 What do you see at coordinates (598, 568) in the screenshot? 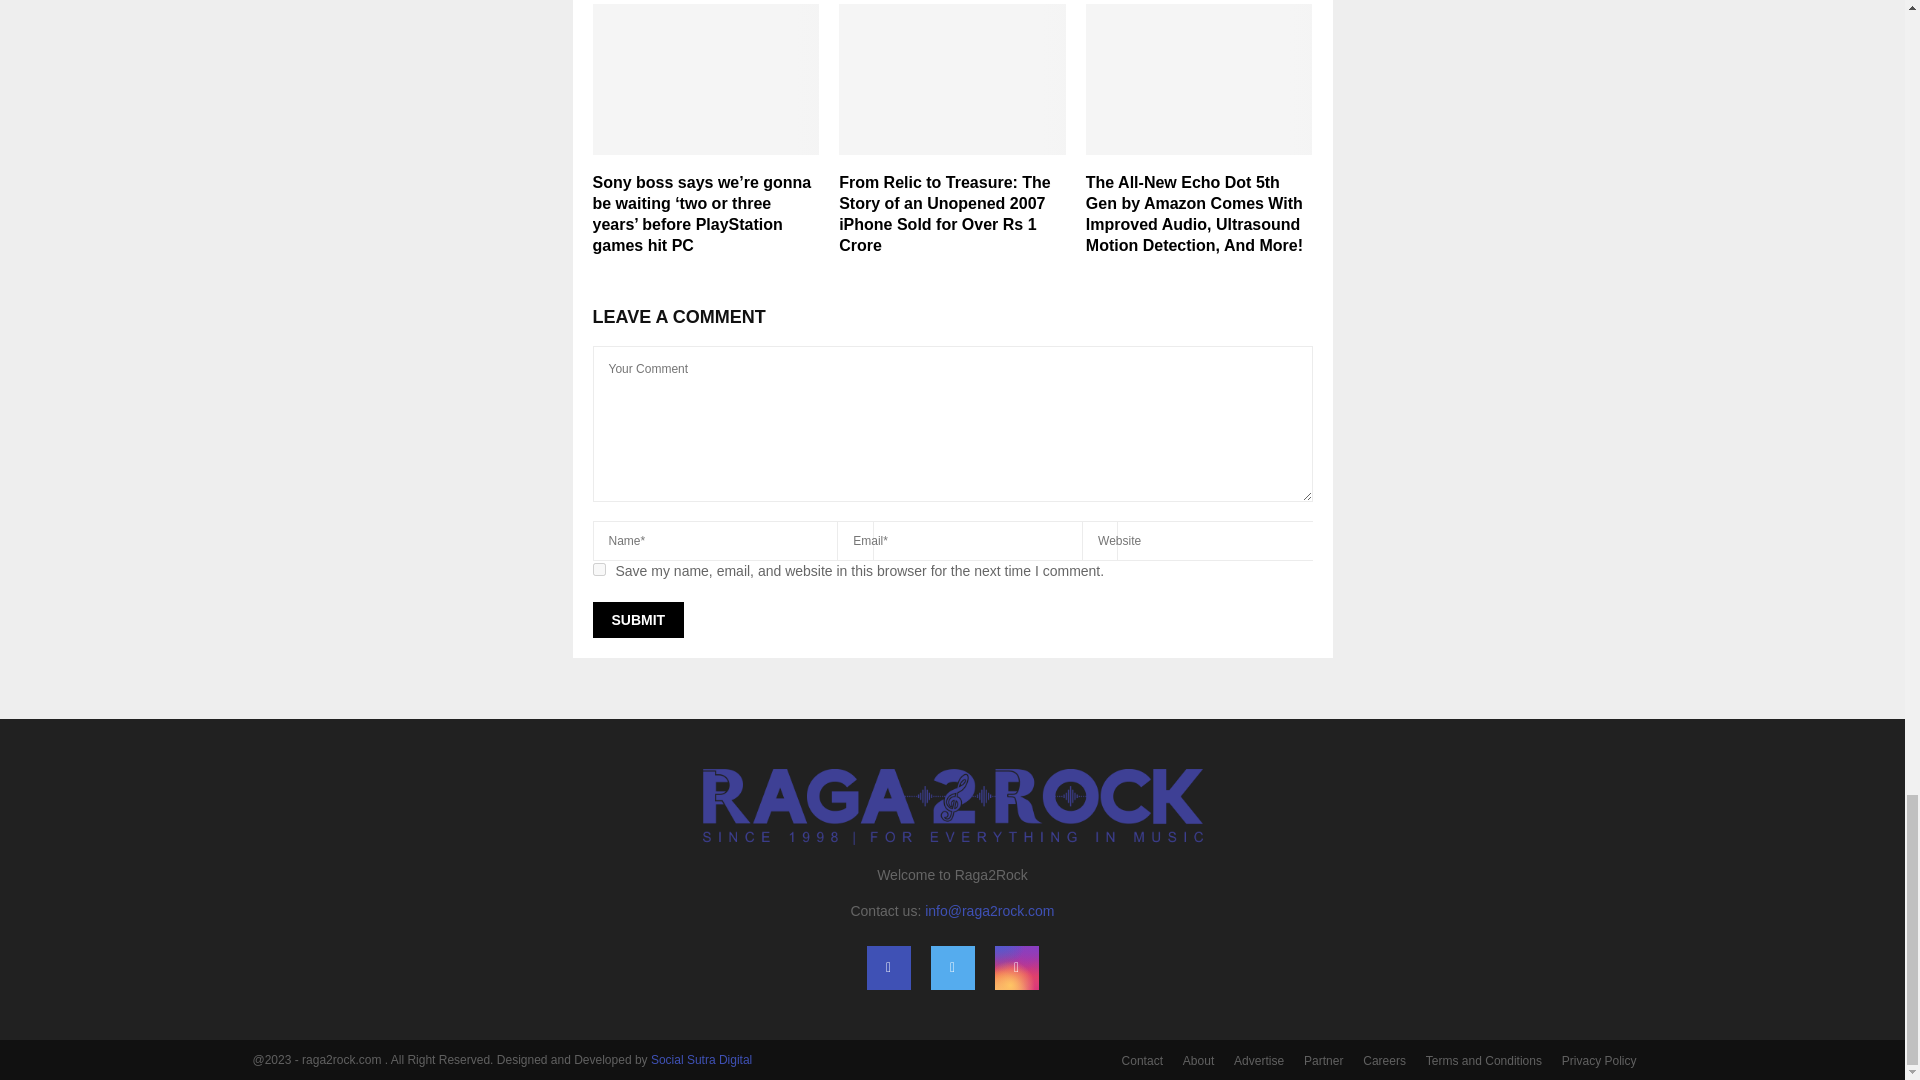
I see `yes` at bounding box center [598, 568].